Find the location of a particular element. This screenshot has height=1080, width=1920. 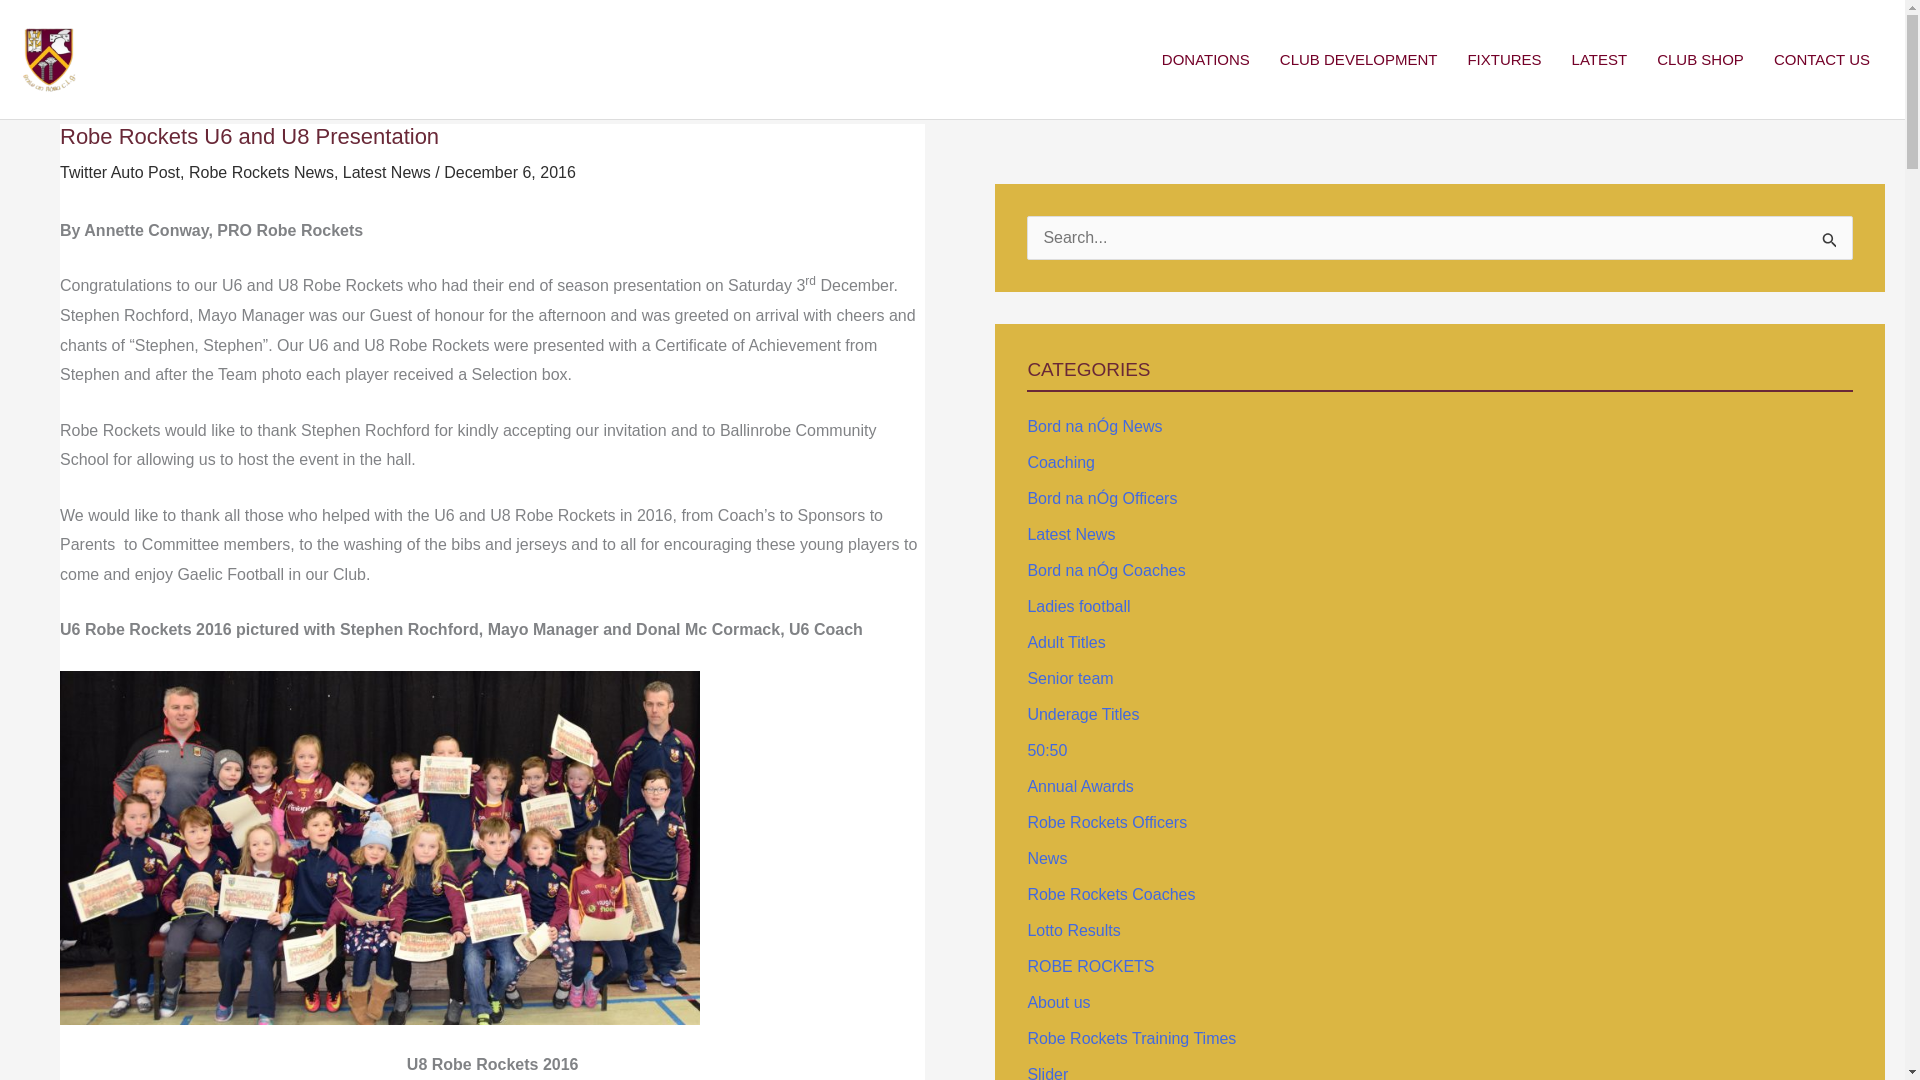

Twitter Auto Post is located at coordinates (120, 172).